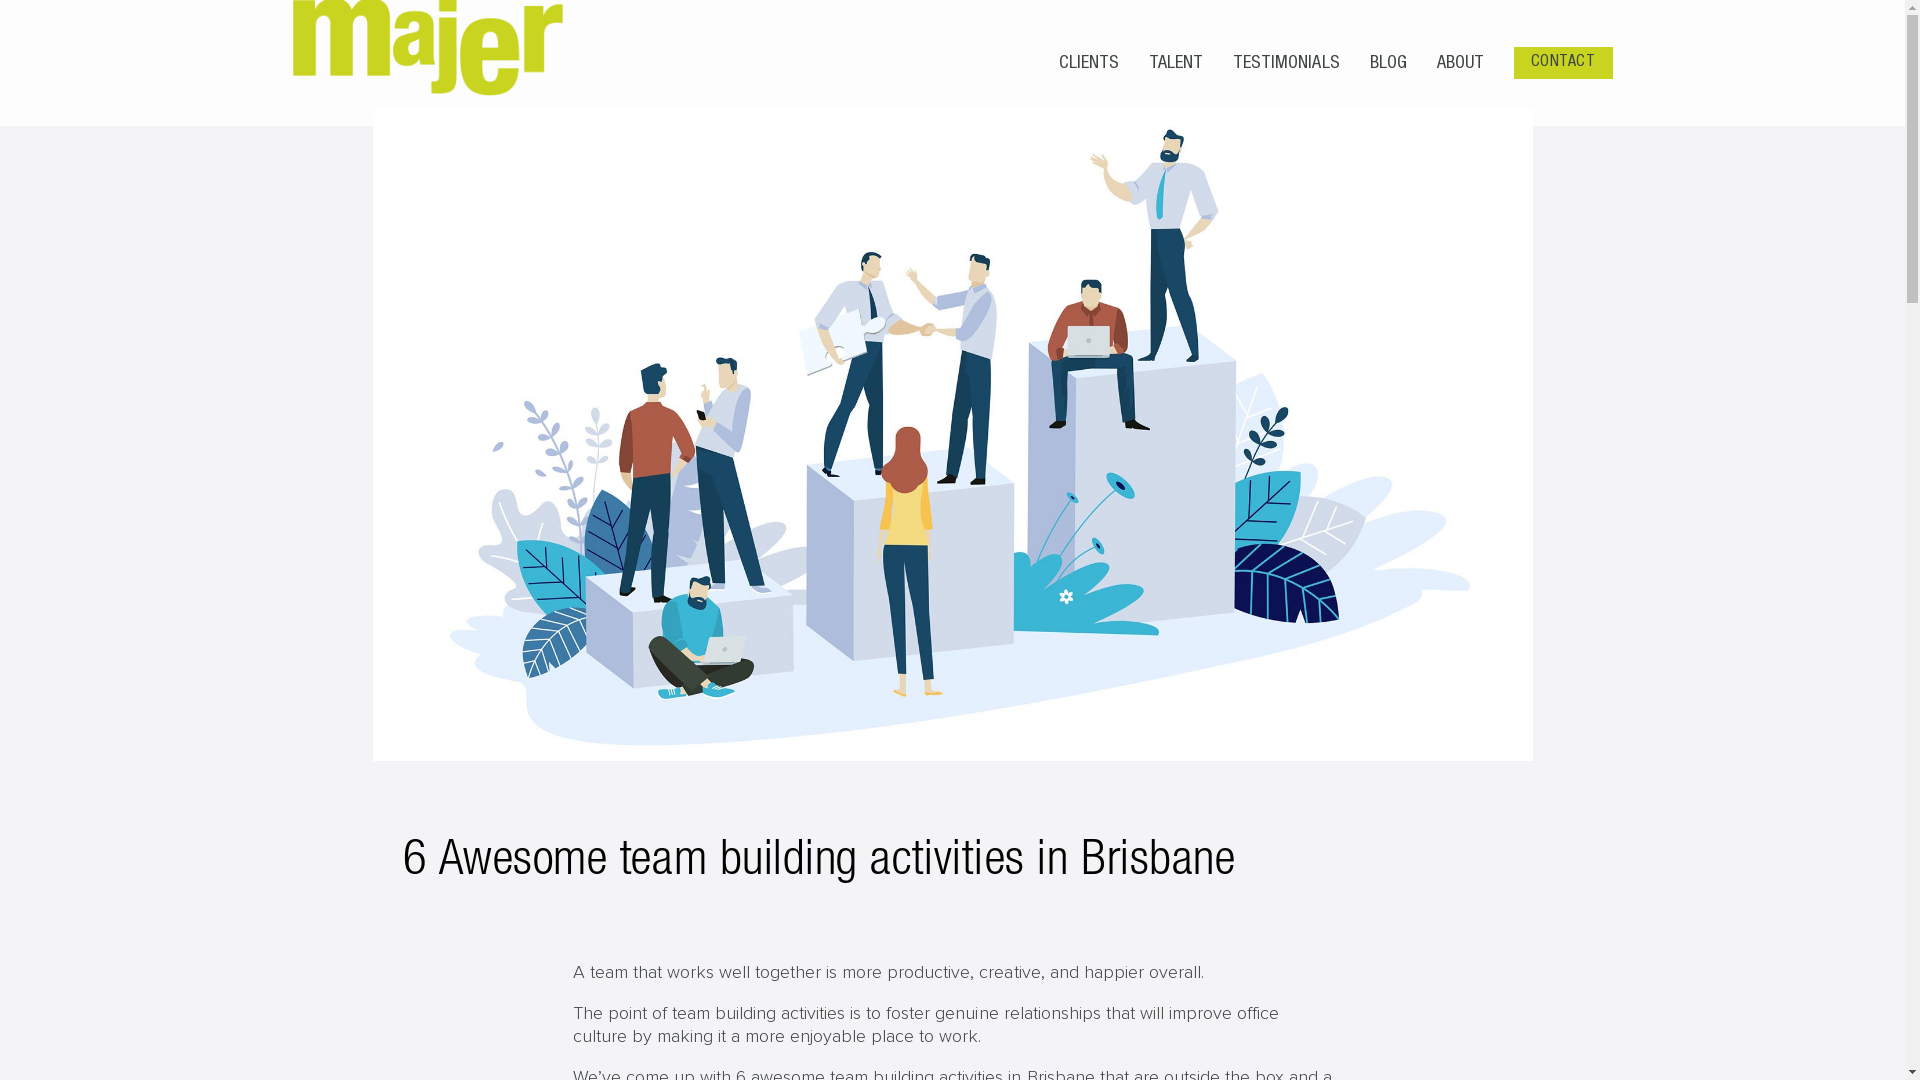 This screenshot has width=1920, height=1080. What do you see at coordinates (1089, 63) in the screenshot?
I see `CLIENTS` at bounding box center [1089, 63].